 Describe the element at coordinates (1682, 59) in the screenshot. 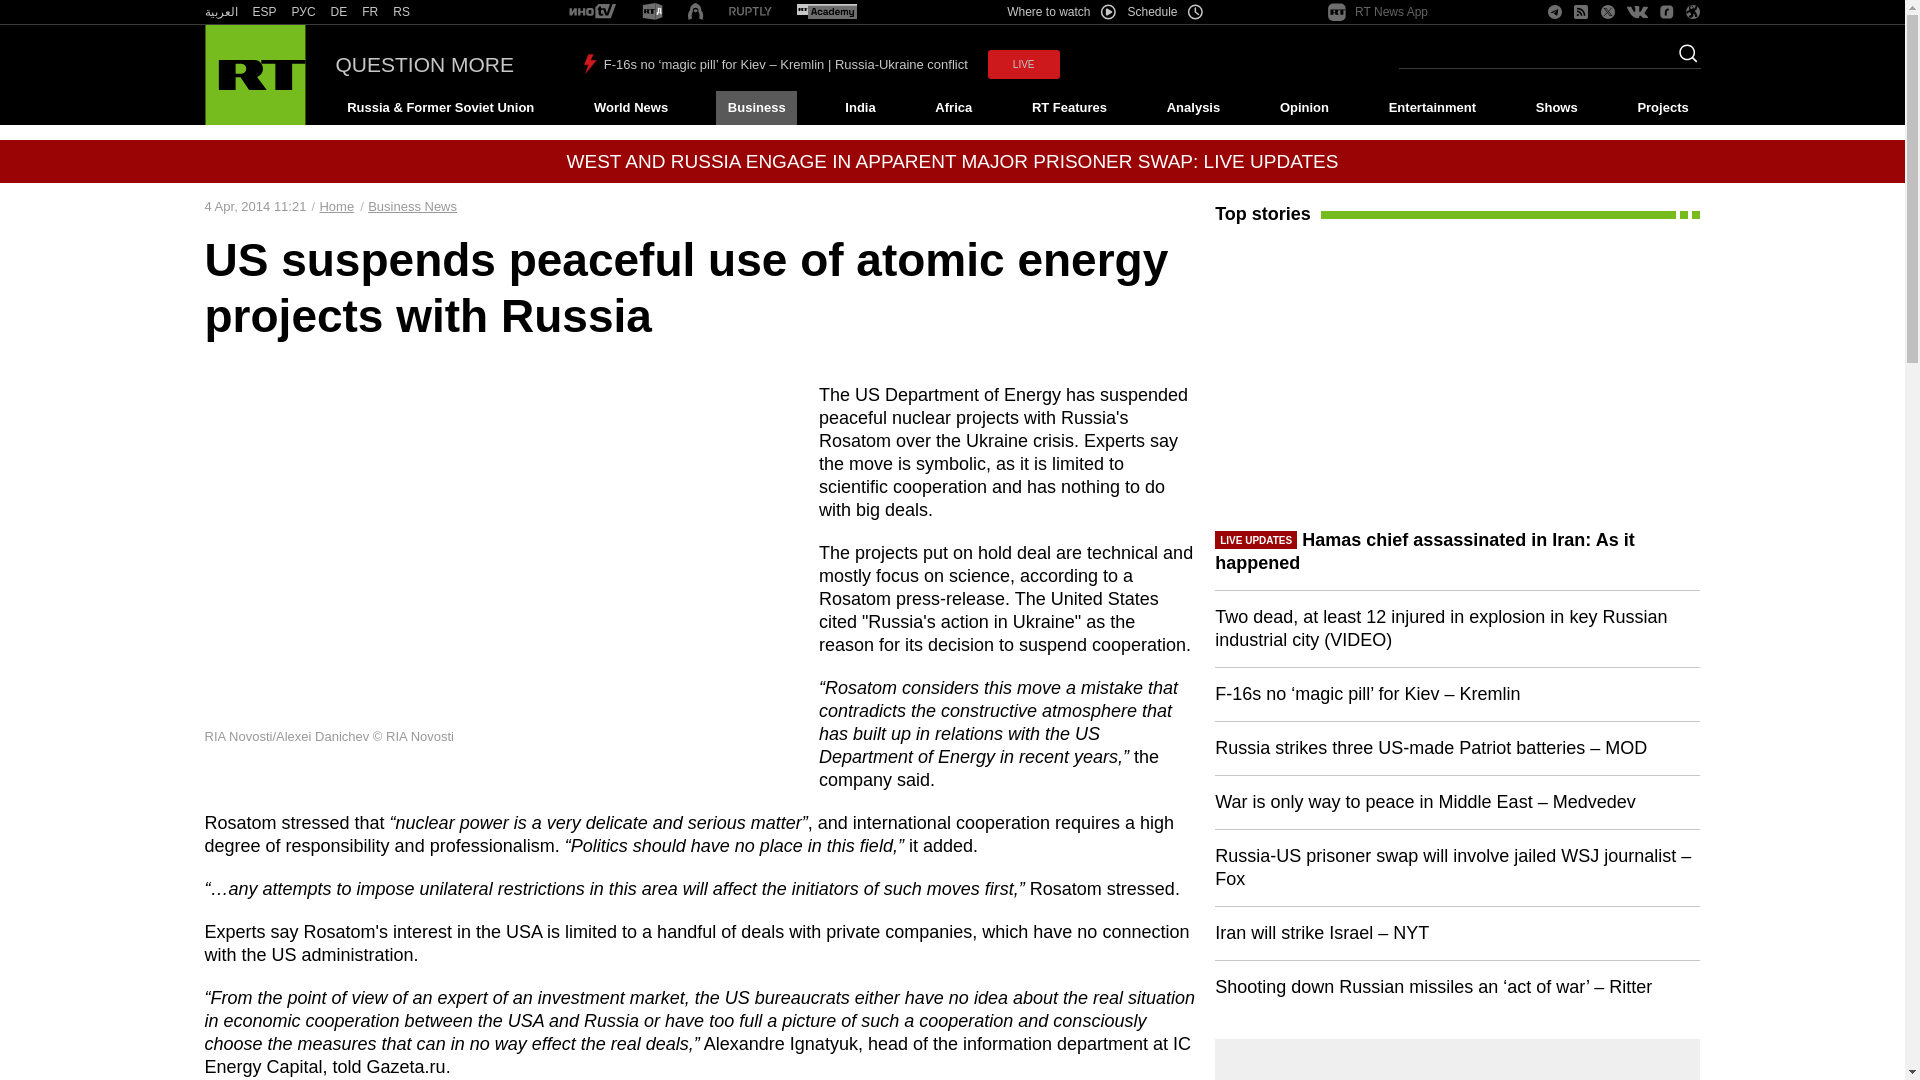

I see `Search` at that location.